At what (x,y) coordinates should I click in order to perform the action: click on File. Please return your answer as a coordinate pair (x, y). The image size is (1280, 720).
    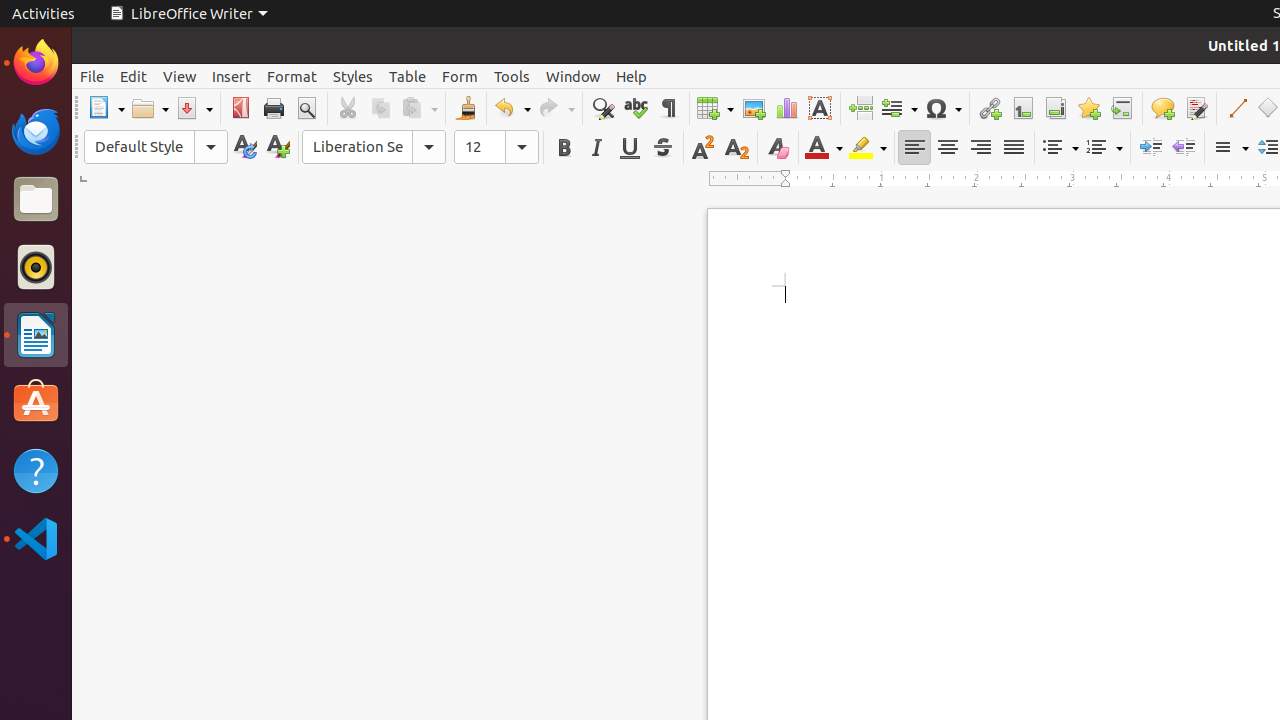
    Looking at the image, I should click on (92, 76).